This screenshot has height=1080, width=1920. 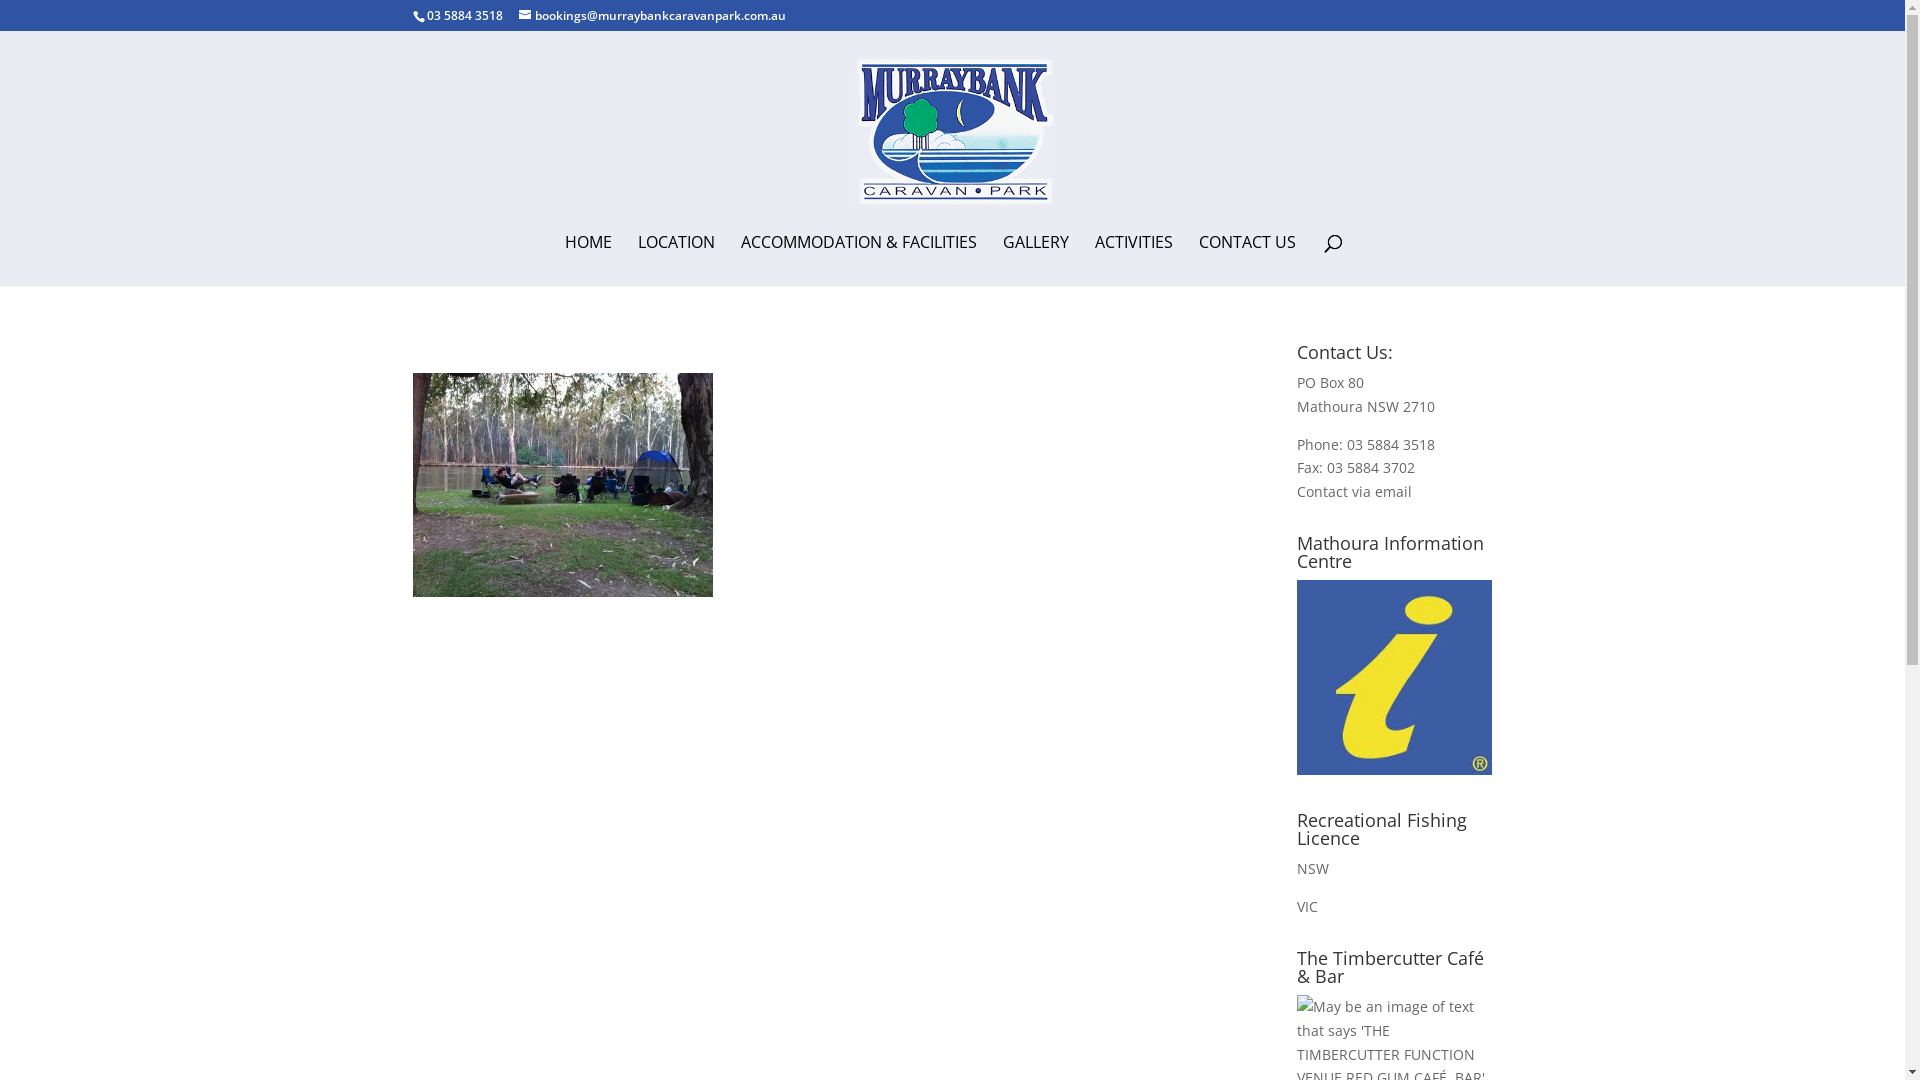 I want to click on Contact via email, so click(x=1354, y=492).